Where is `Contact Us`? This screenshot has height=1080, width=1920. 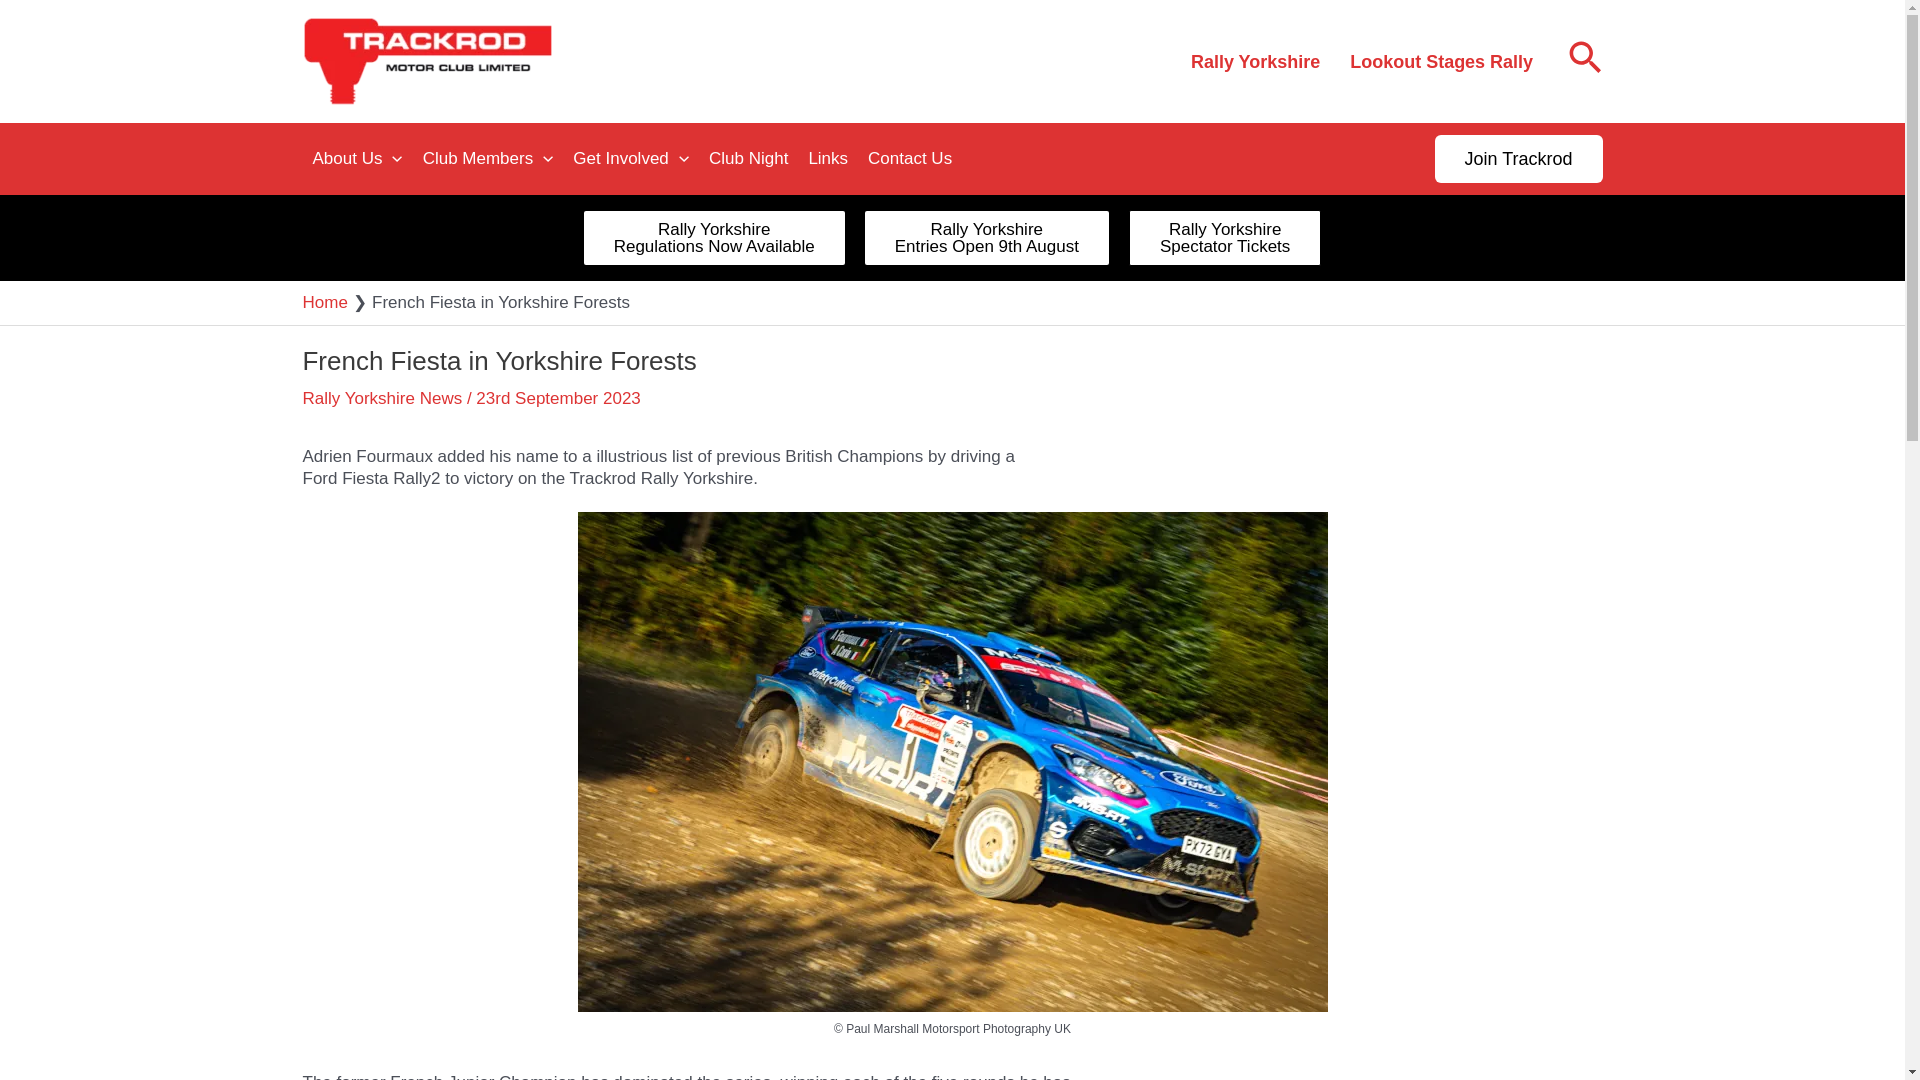
Contact Us is located at coordinates (910, 159).